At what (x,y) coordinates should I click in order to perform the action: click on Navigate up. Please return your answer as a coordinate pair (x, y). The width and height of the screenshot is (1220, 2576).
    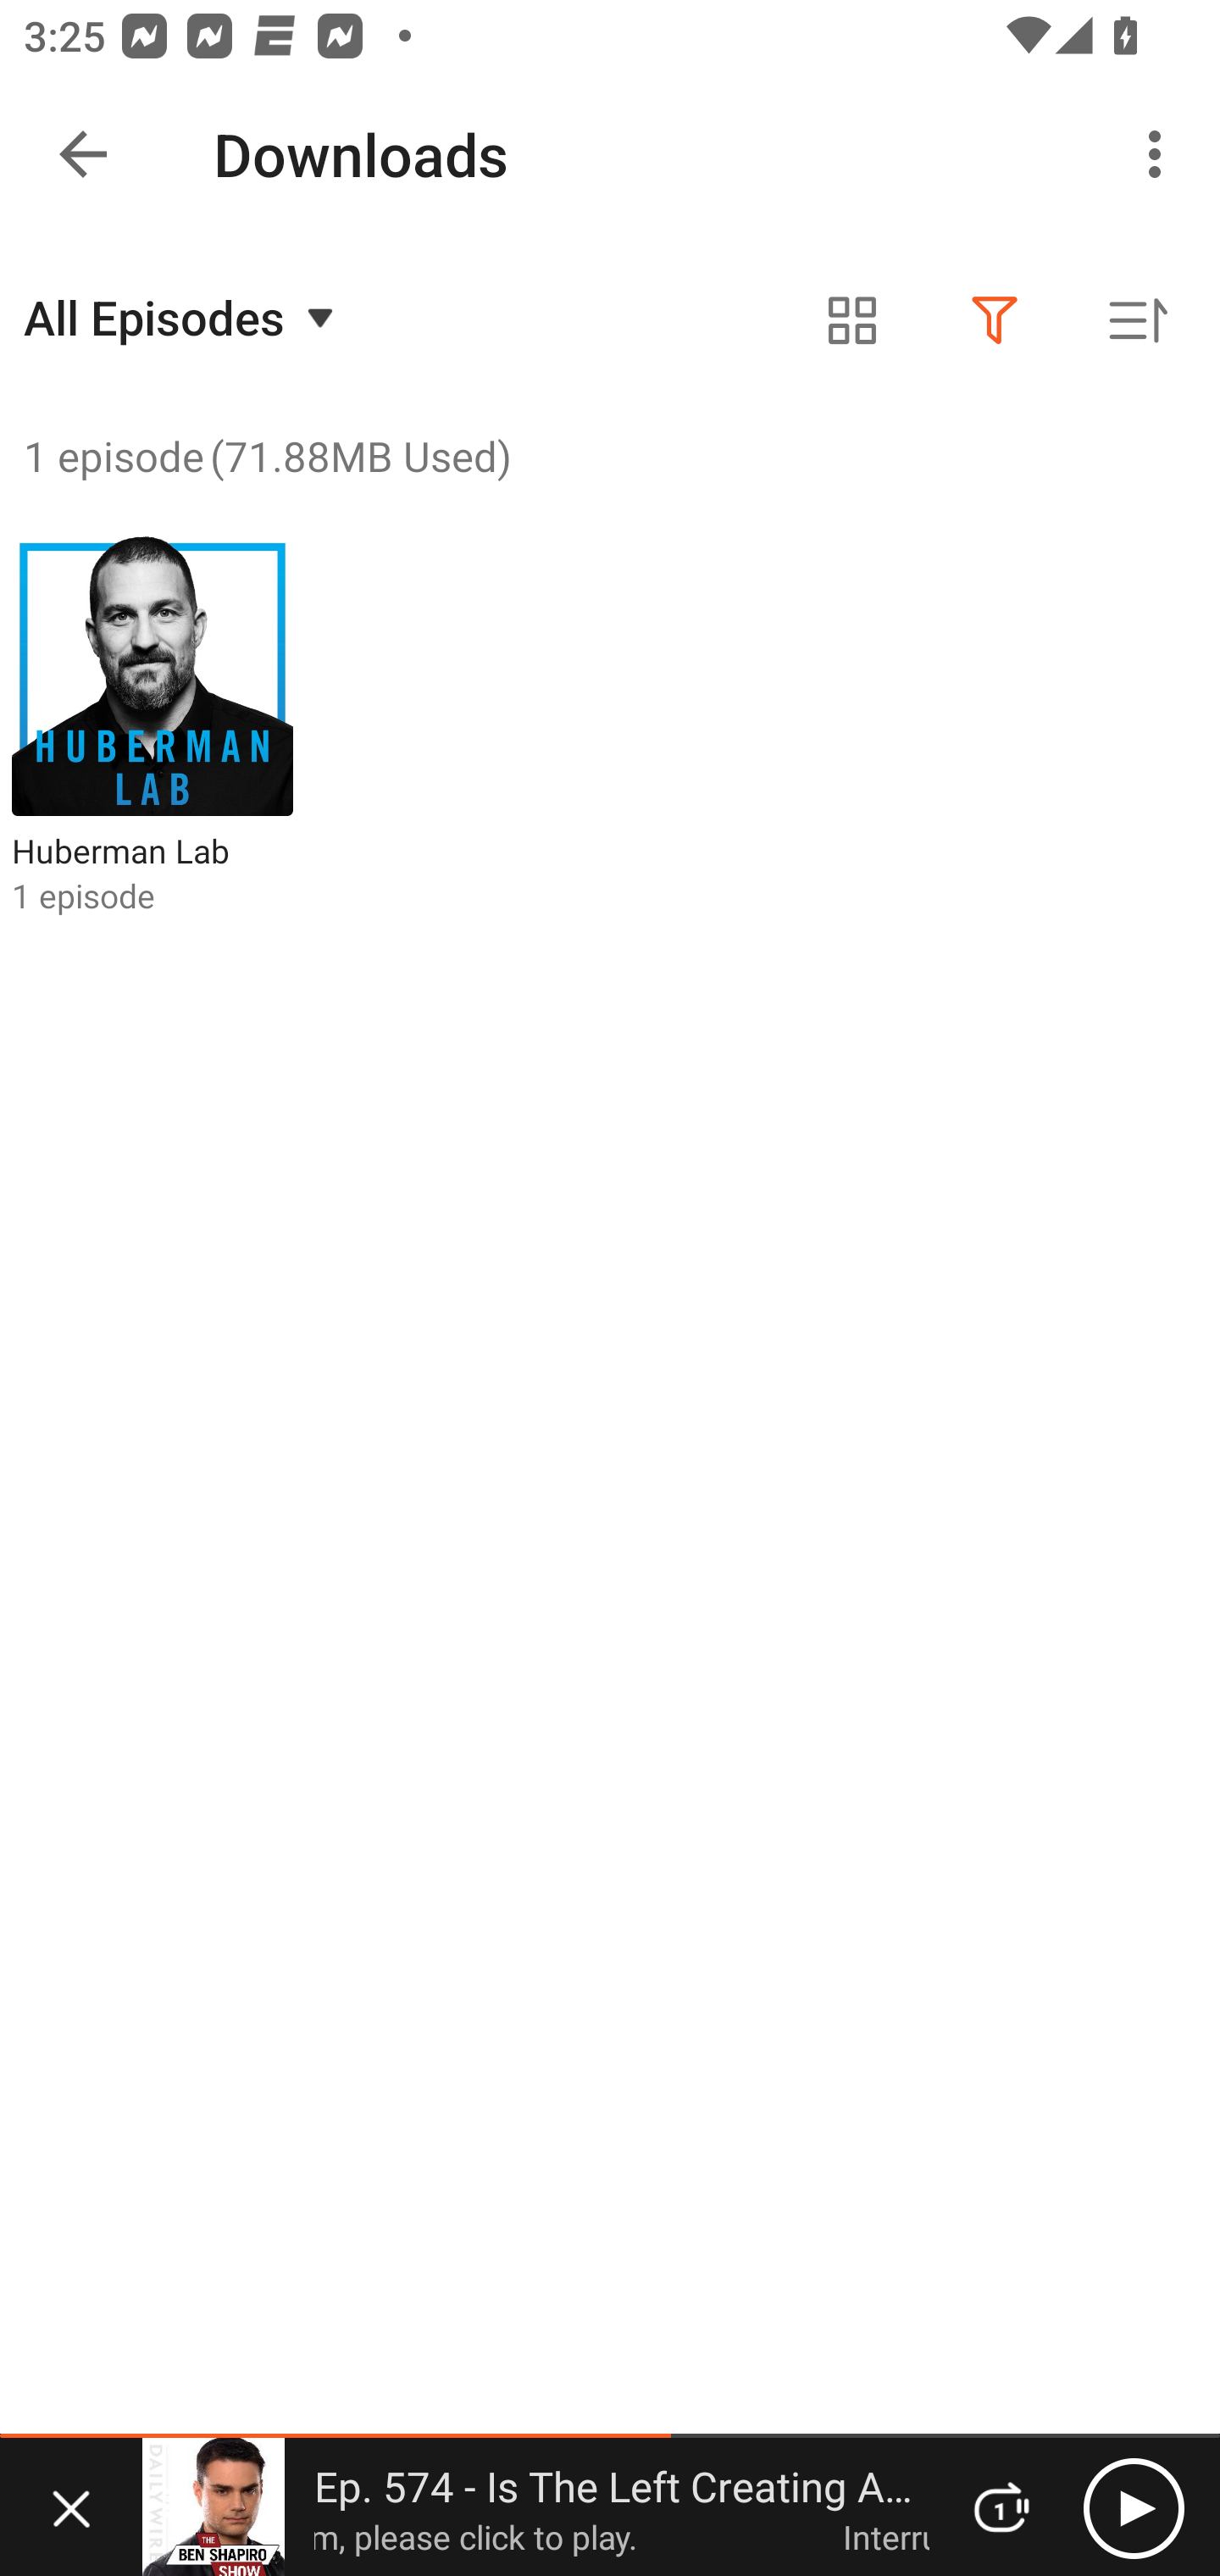
    Looking at the image, I should click on (83, 154).